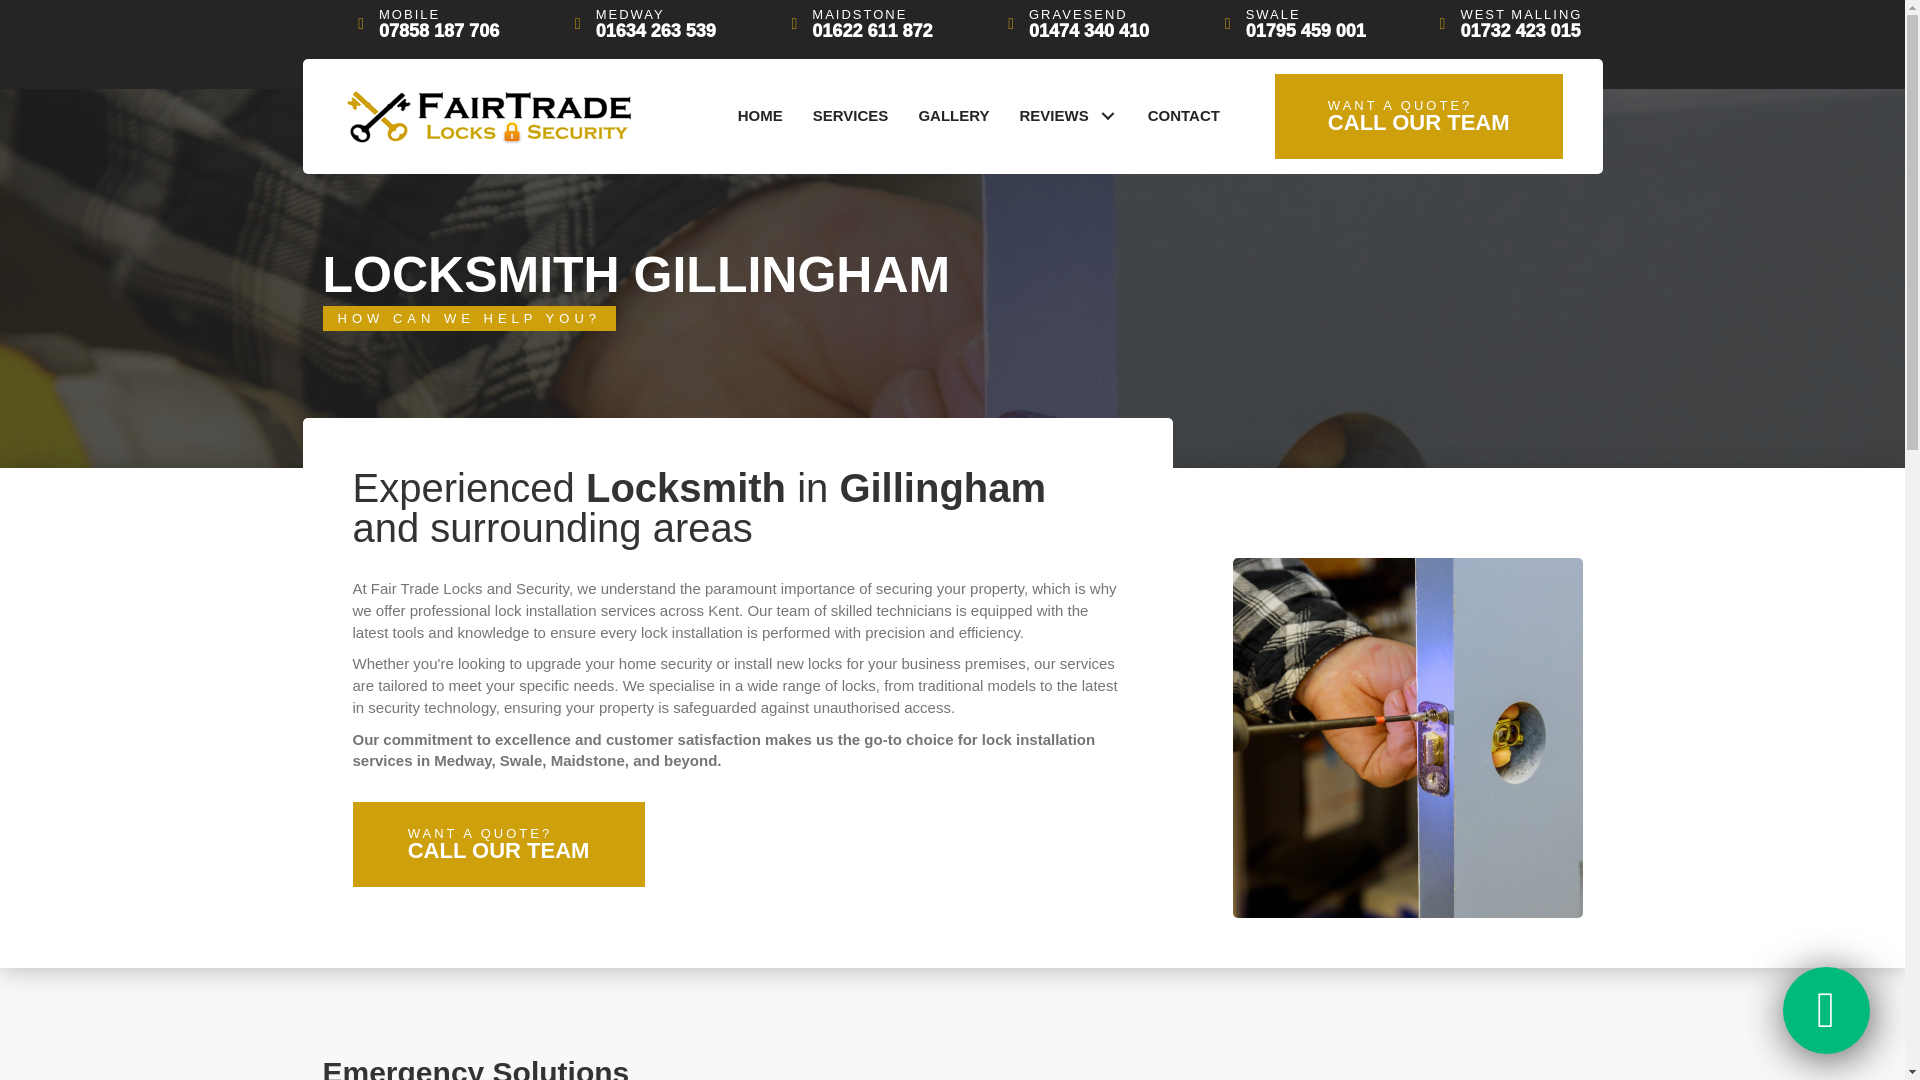  What do you see at coordinates (1068, 116) in the screenshot?
I see `GALLERY` at bounding box center [1068, 116].